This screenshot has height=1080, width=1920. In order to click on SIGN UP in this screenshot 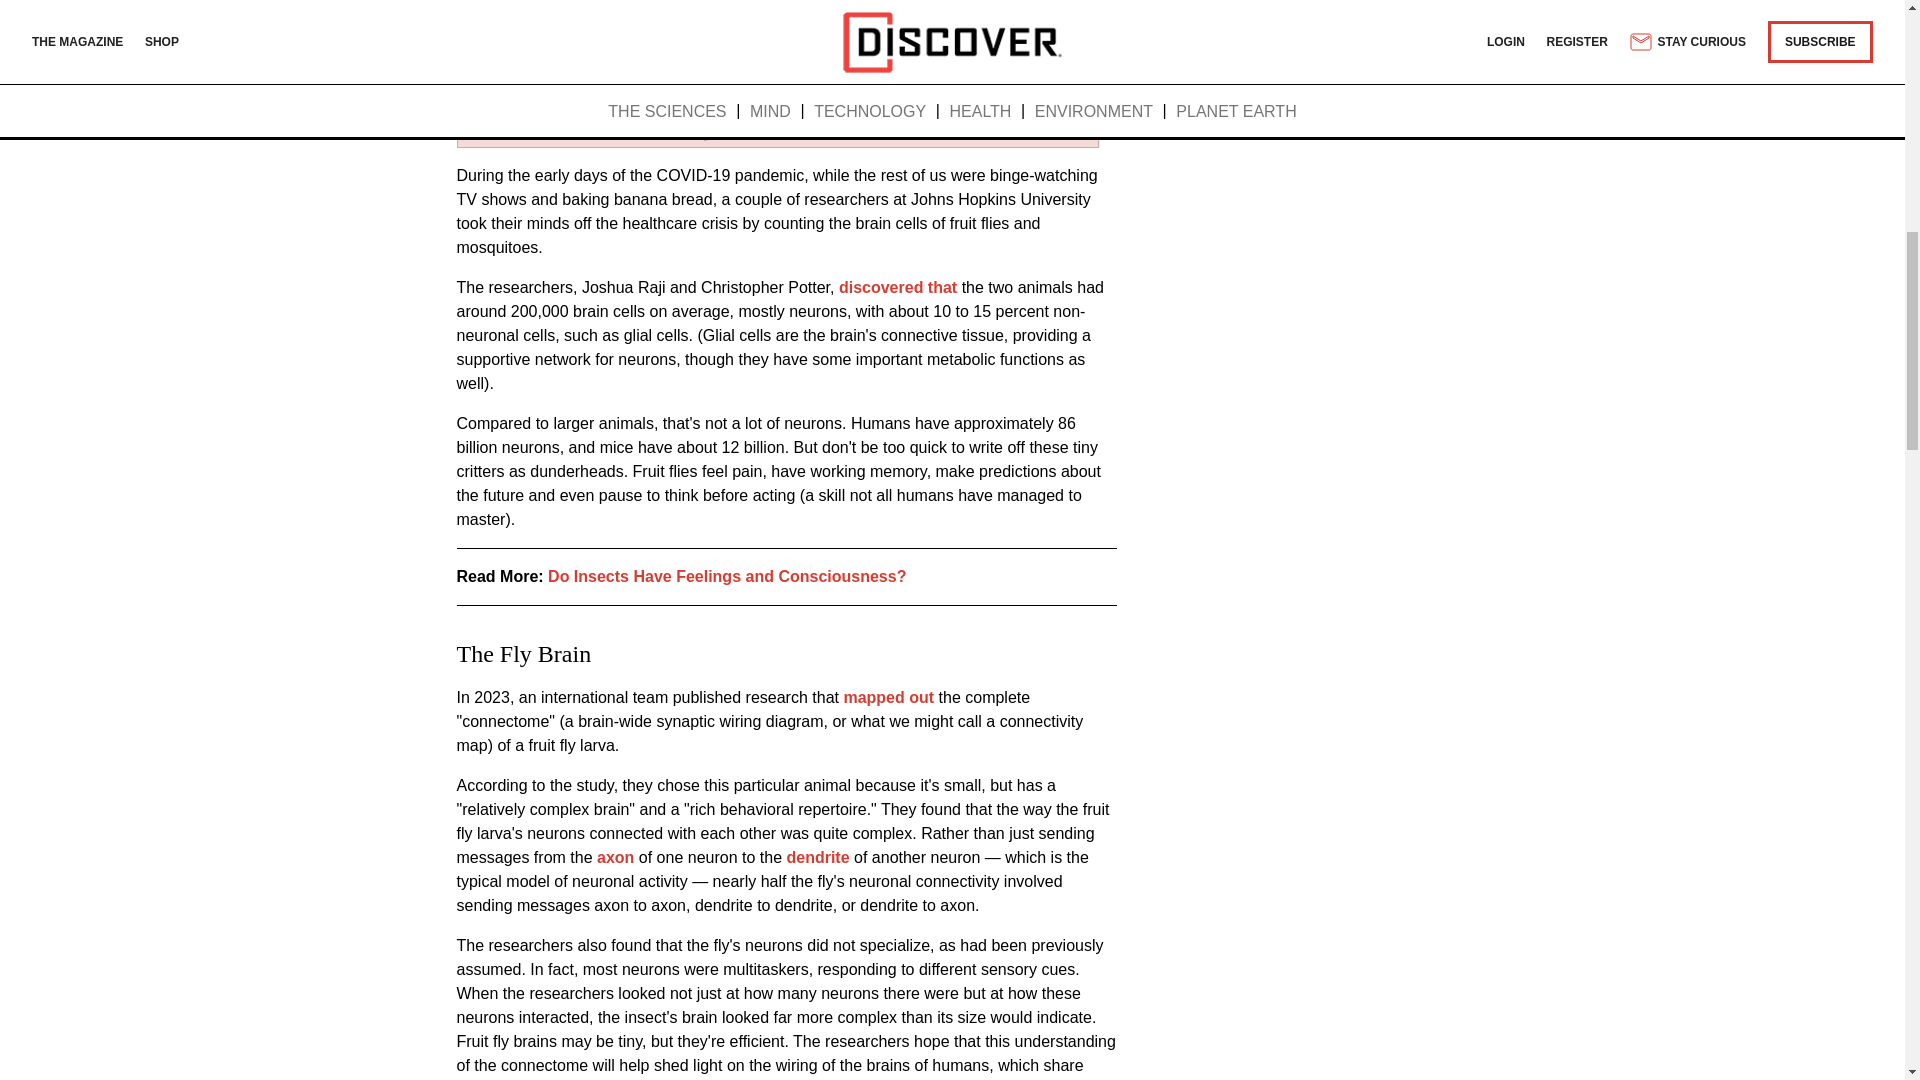, I will do `click(1070, 4)`.